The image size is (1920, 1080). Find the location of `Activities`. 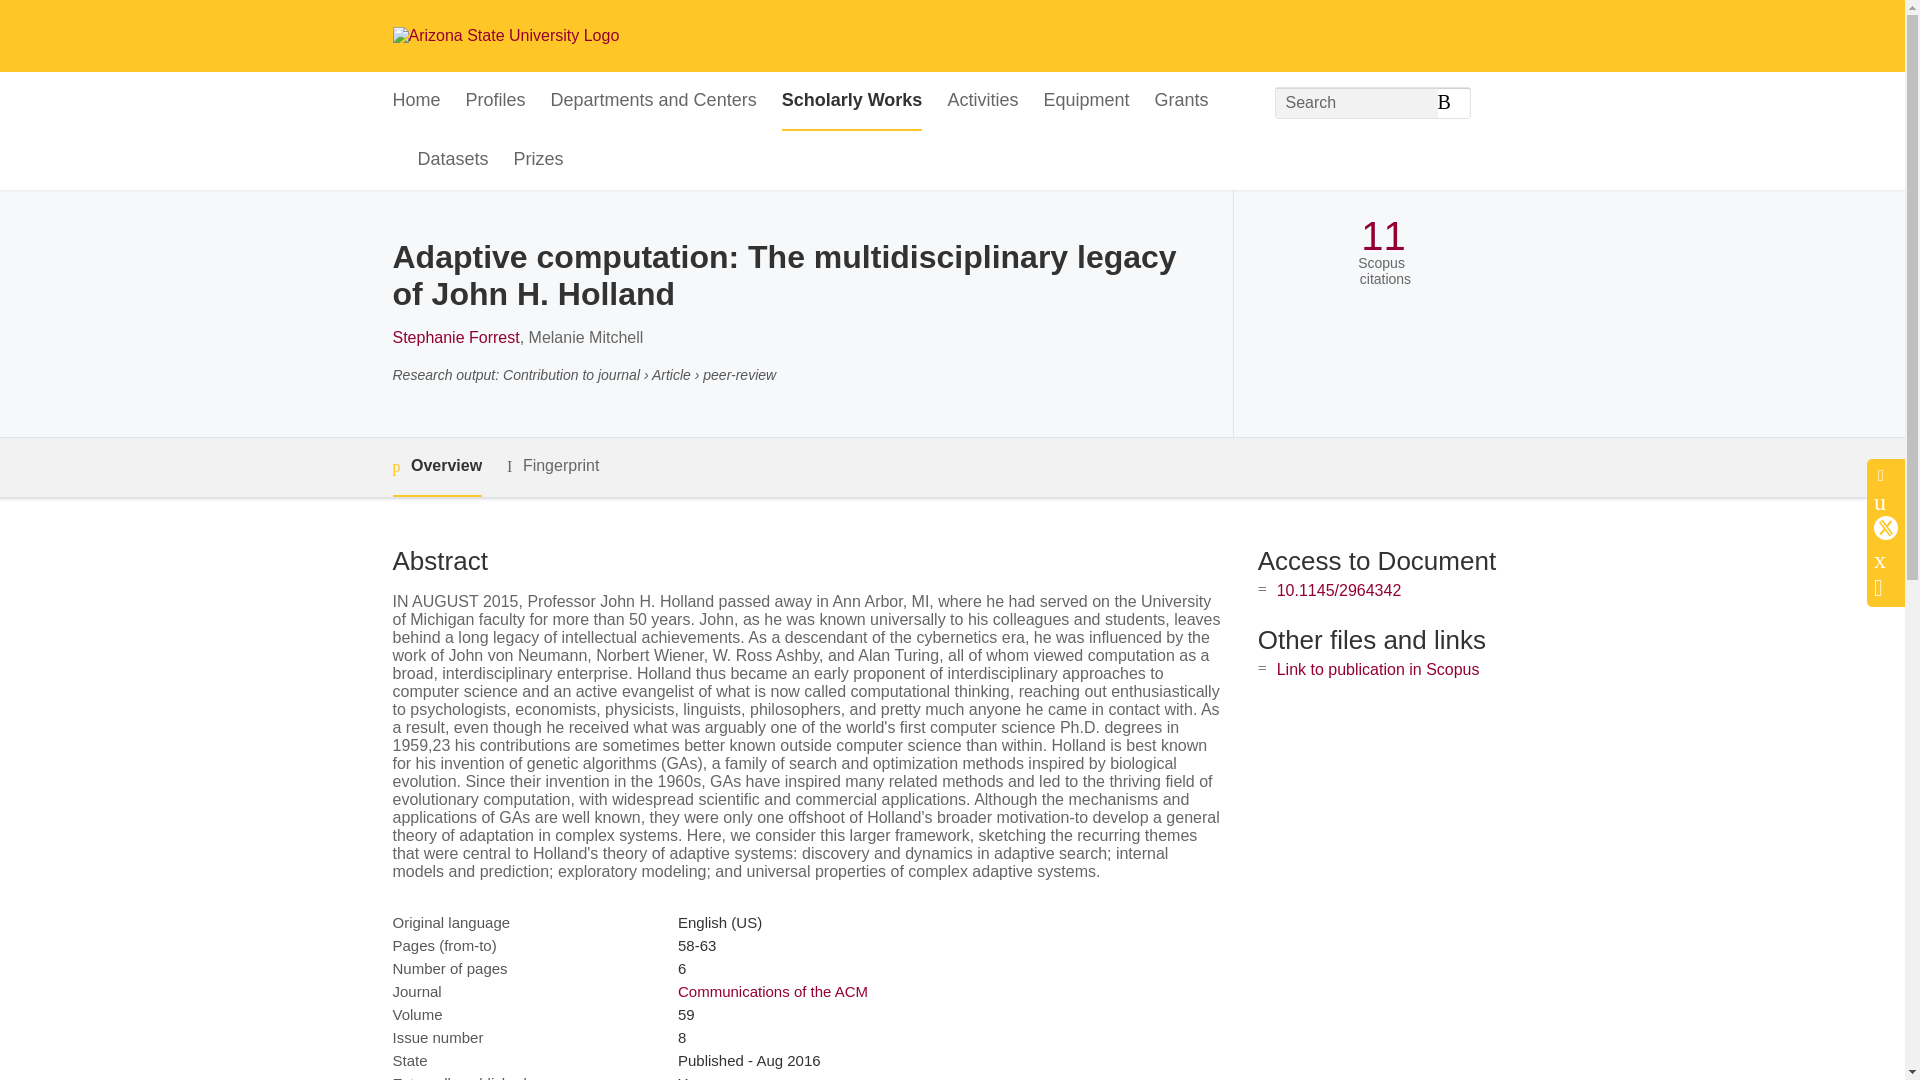

Activities is located at coordinates (982, 101).